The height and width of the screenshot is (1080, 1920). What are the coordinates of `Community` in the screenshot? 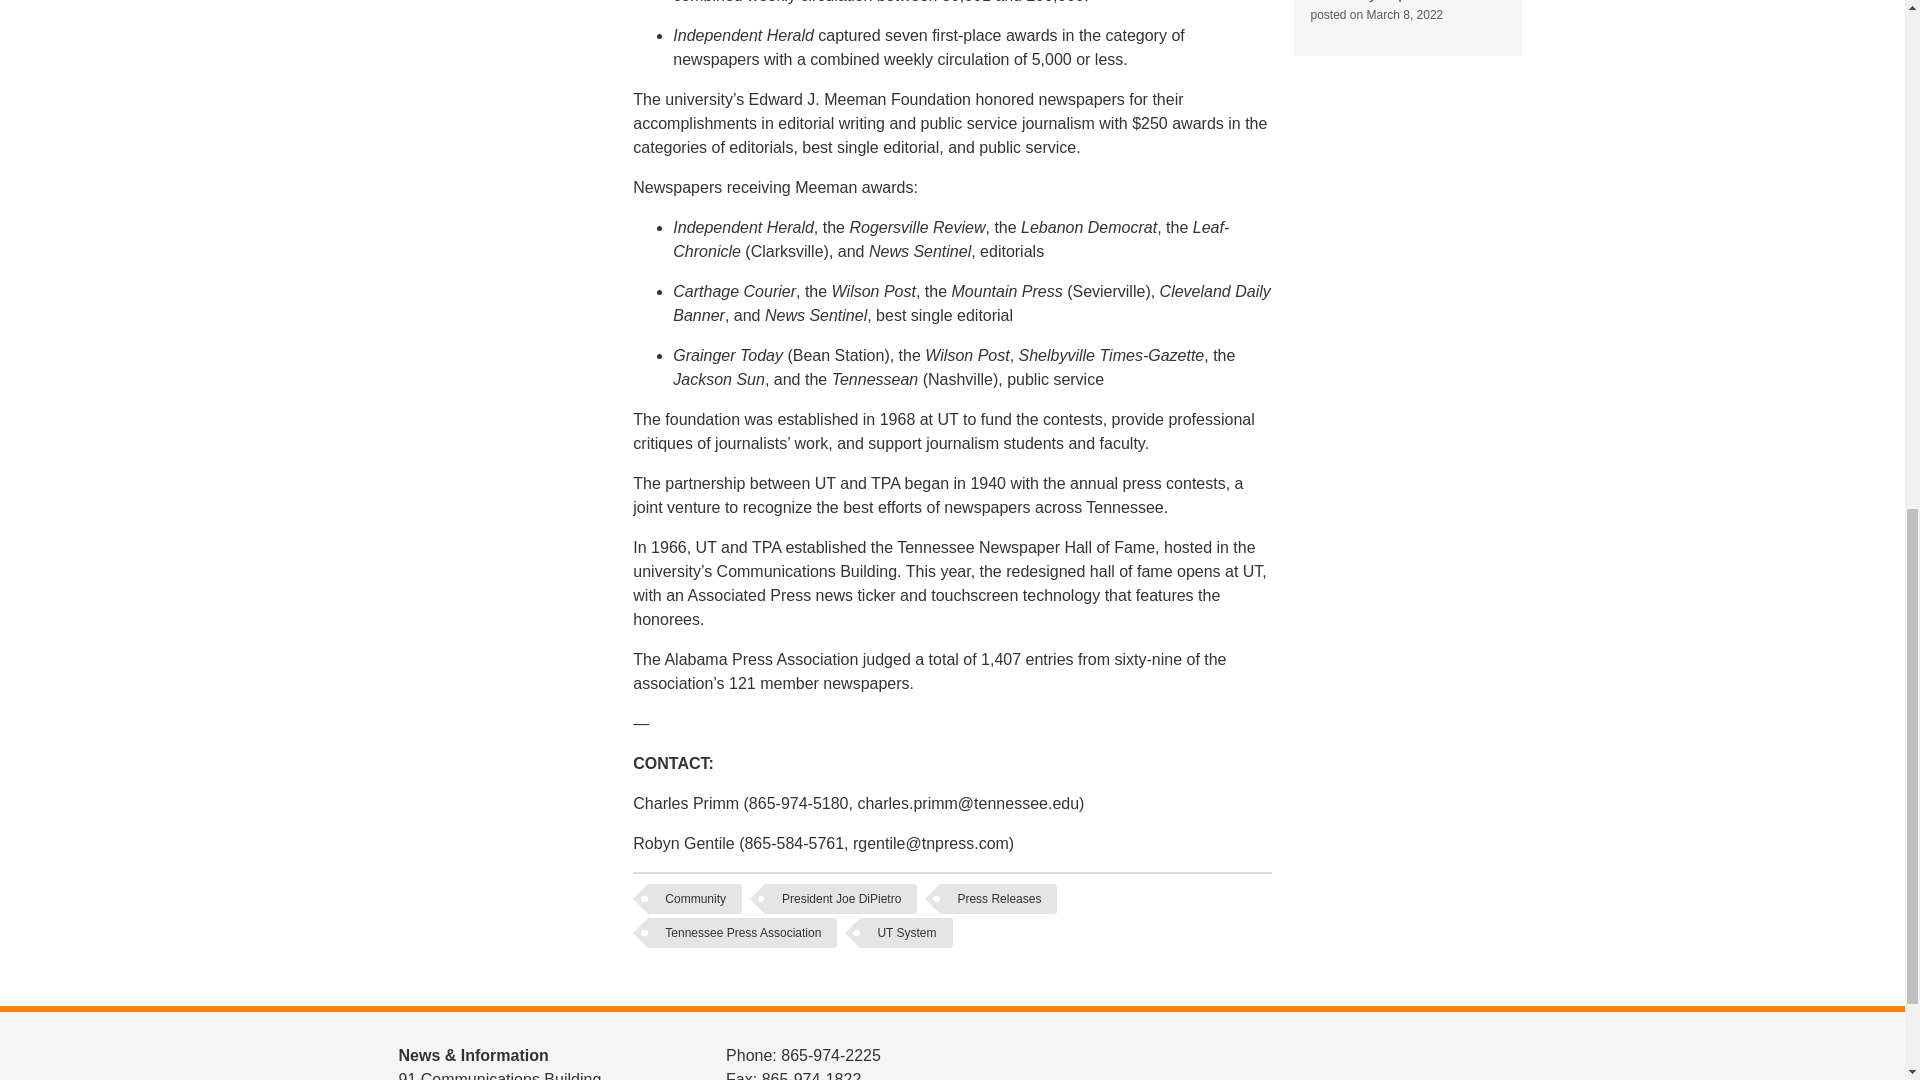 It's located at (694, 898).